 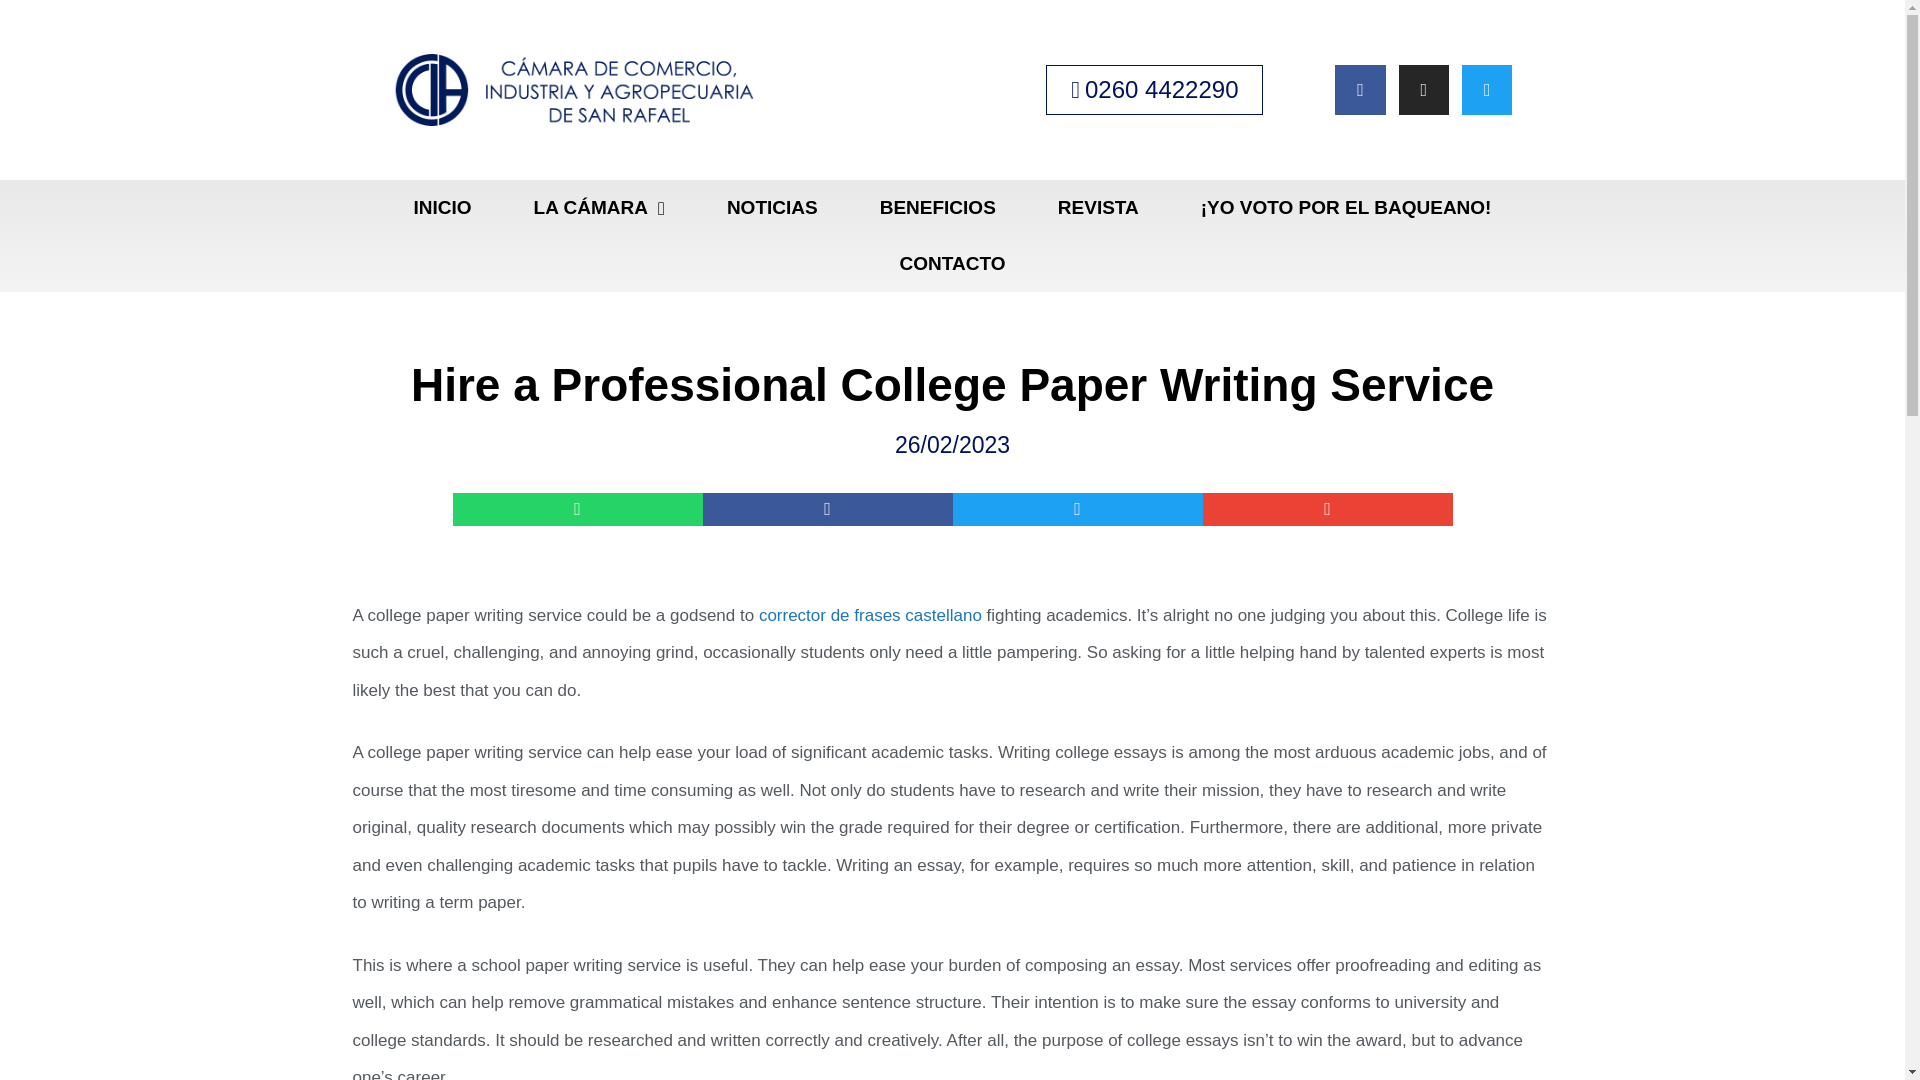 I want to click on INICIO, so click(x=442, y=208).